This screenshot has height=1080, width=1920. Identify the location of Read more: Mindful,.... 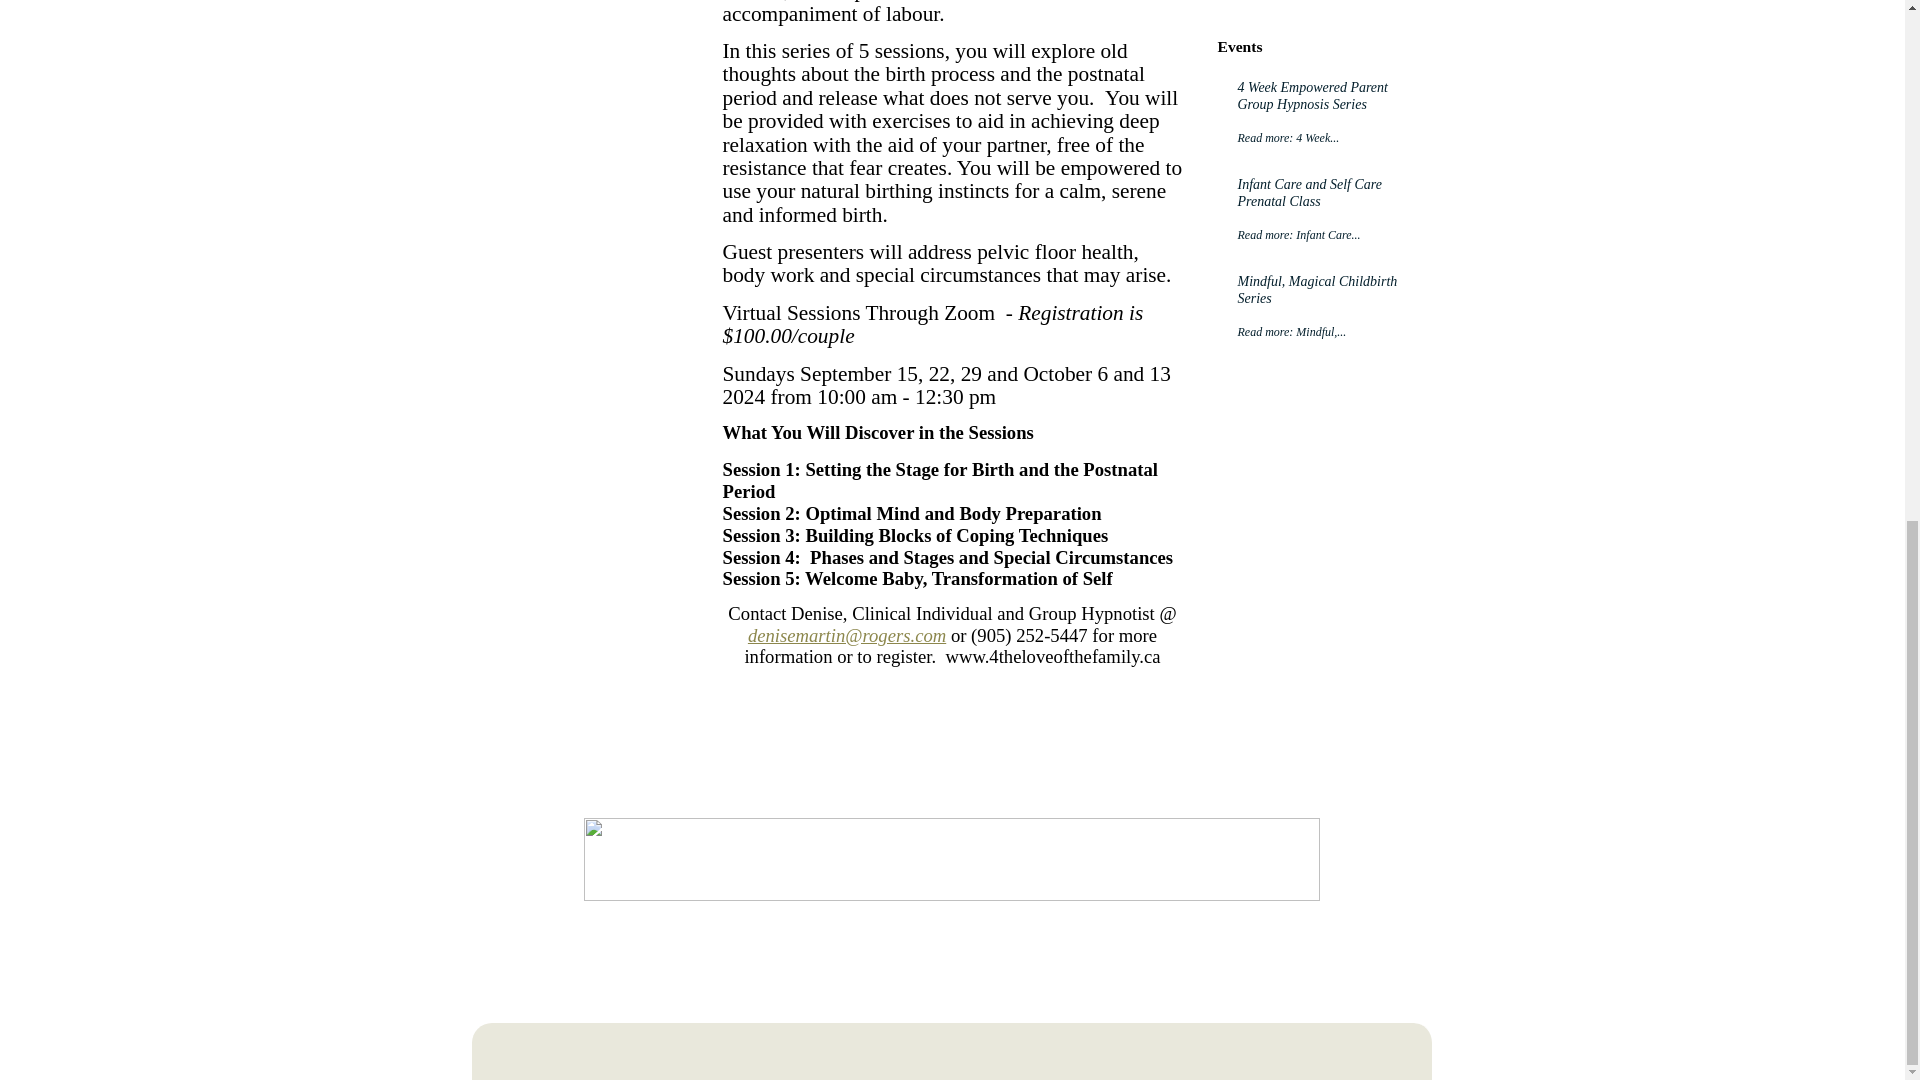
(1312, 332).